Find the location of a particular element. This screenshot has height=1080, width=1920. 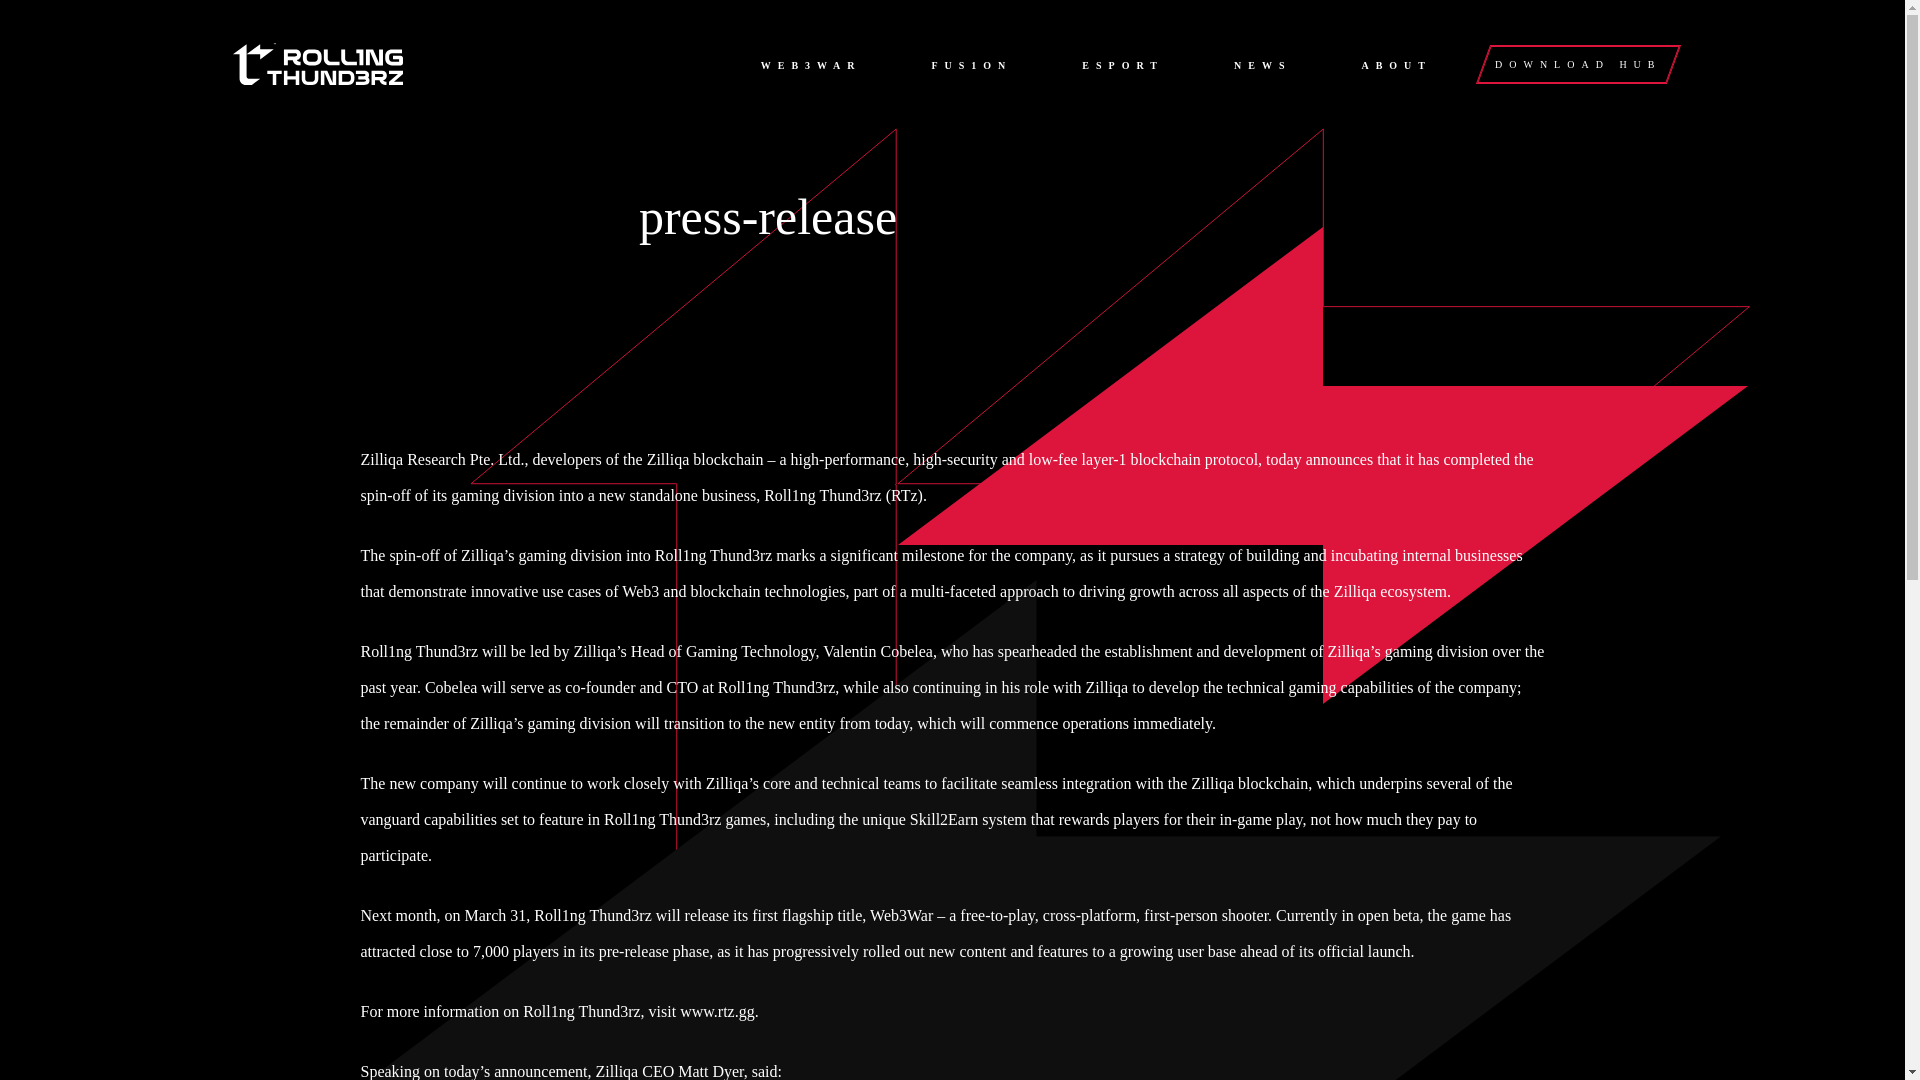

NEWS is located at coordinates (1259, 66).